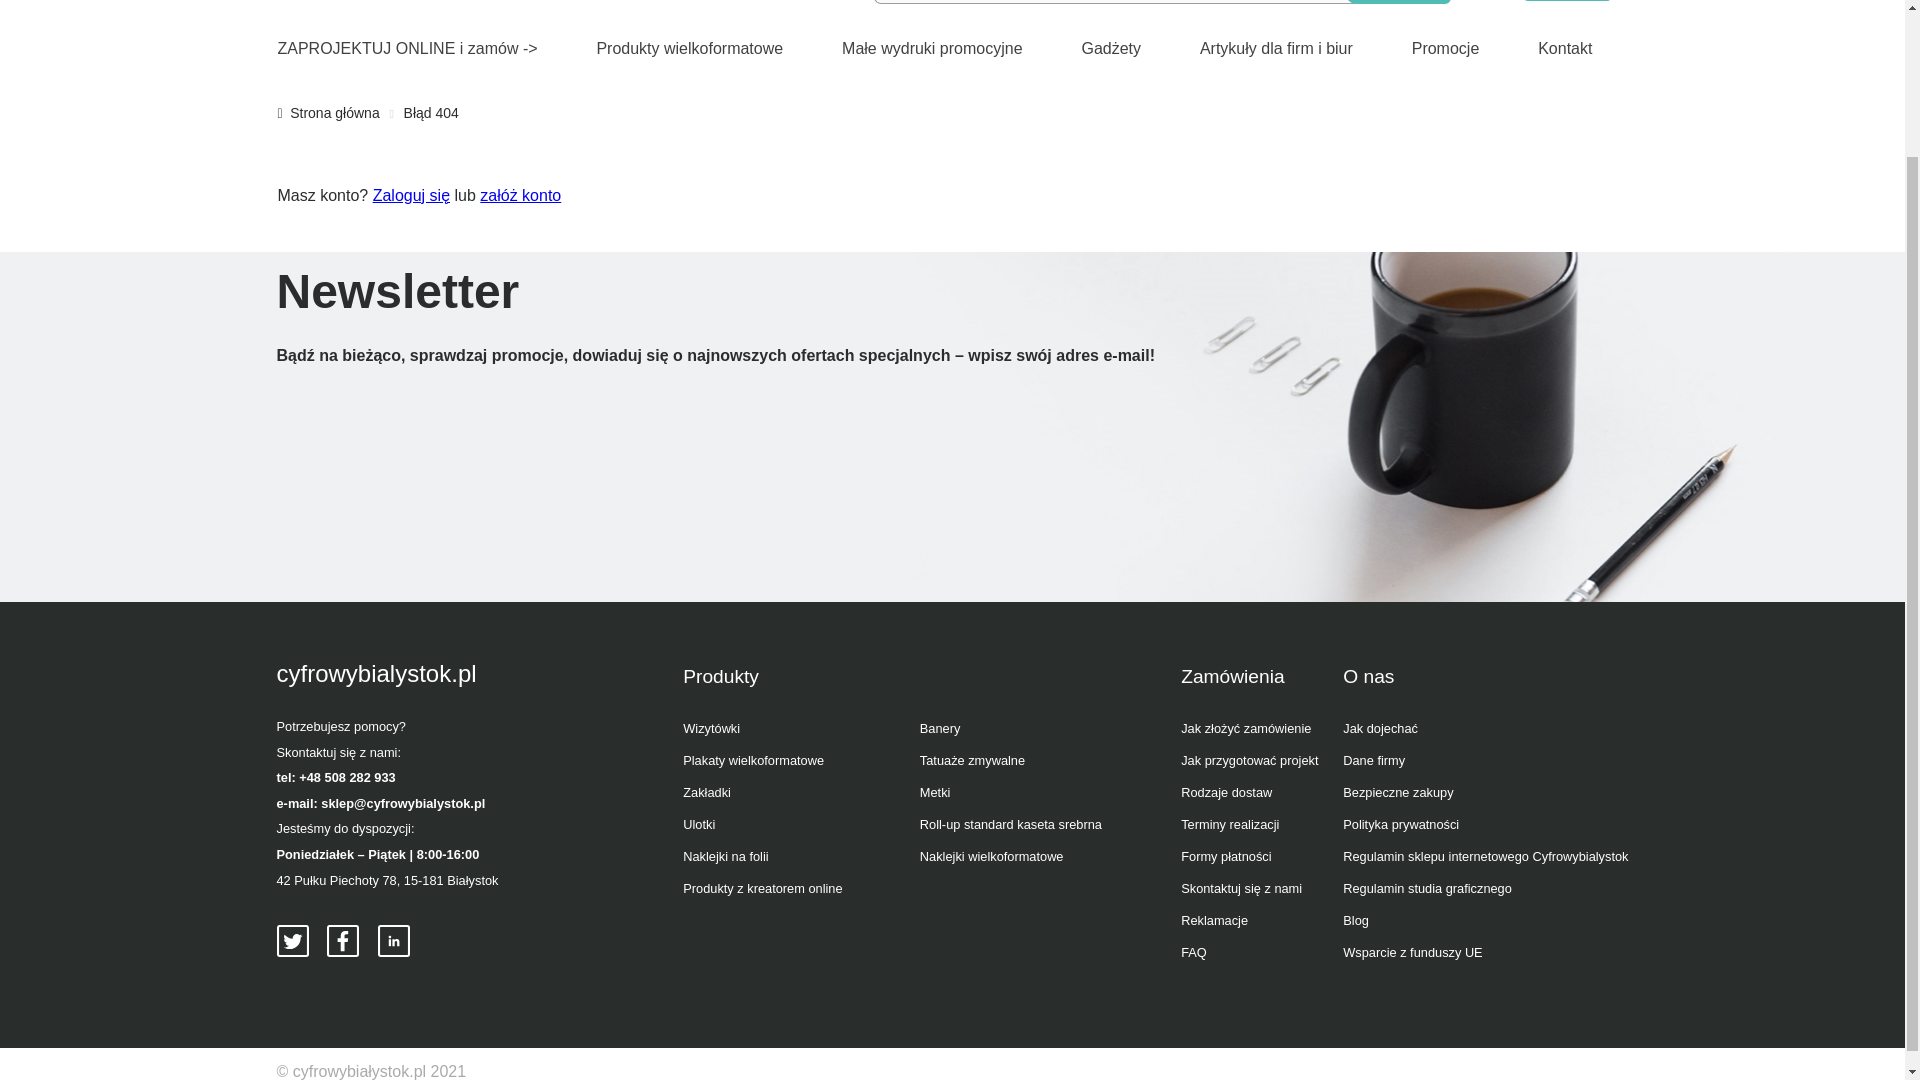 The height and width of the screenshot is (1080, 1920). Describe the element at coordinates (1564, 48) in the screenshot. I see `Kontakt` at that location.